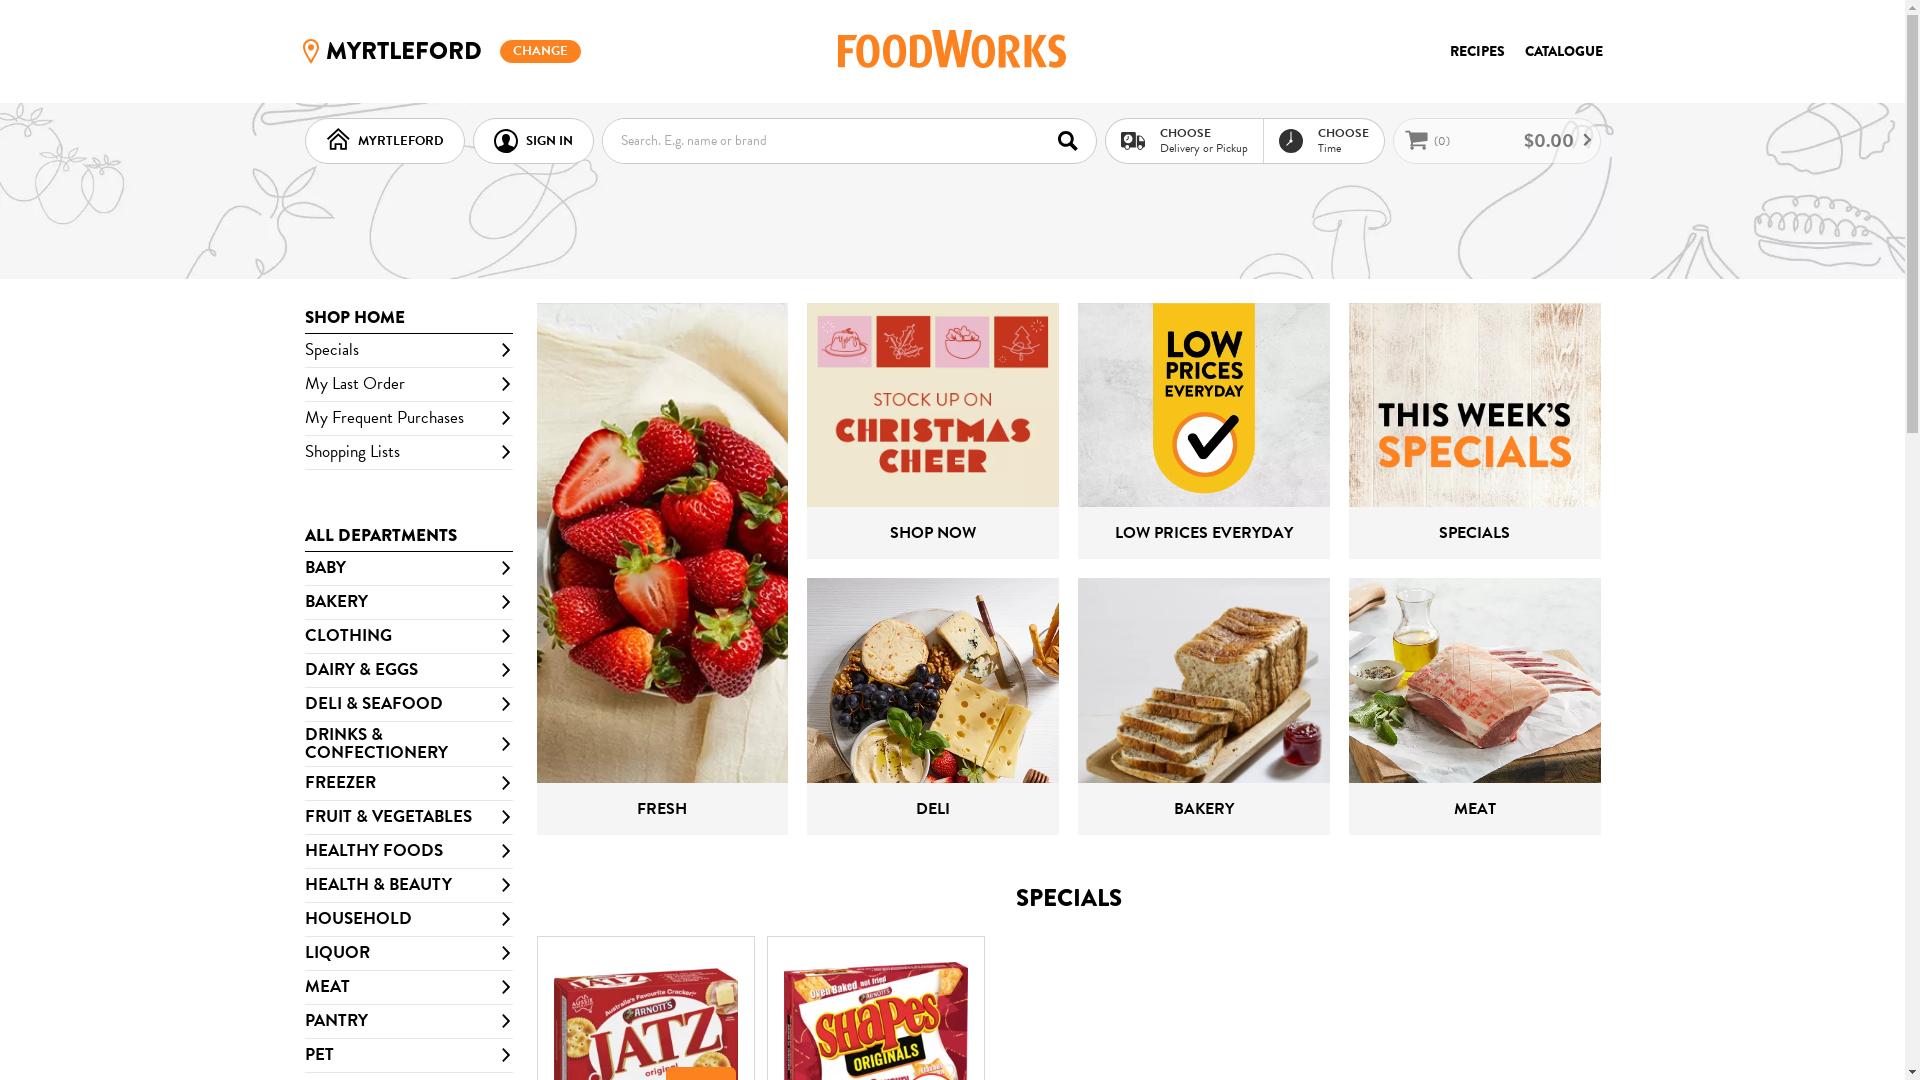 Image resolution: width=1920 pixels, height=1080 pixels. What do you see at coordinates (408, 744) in the screenshot?
I see `DRINKS & CONFECTIONERY` at bounding box center [408, 744].